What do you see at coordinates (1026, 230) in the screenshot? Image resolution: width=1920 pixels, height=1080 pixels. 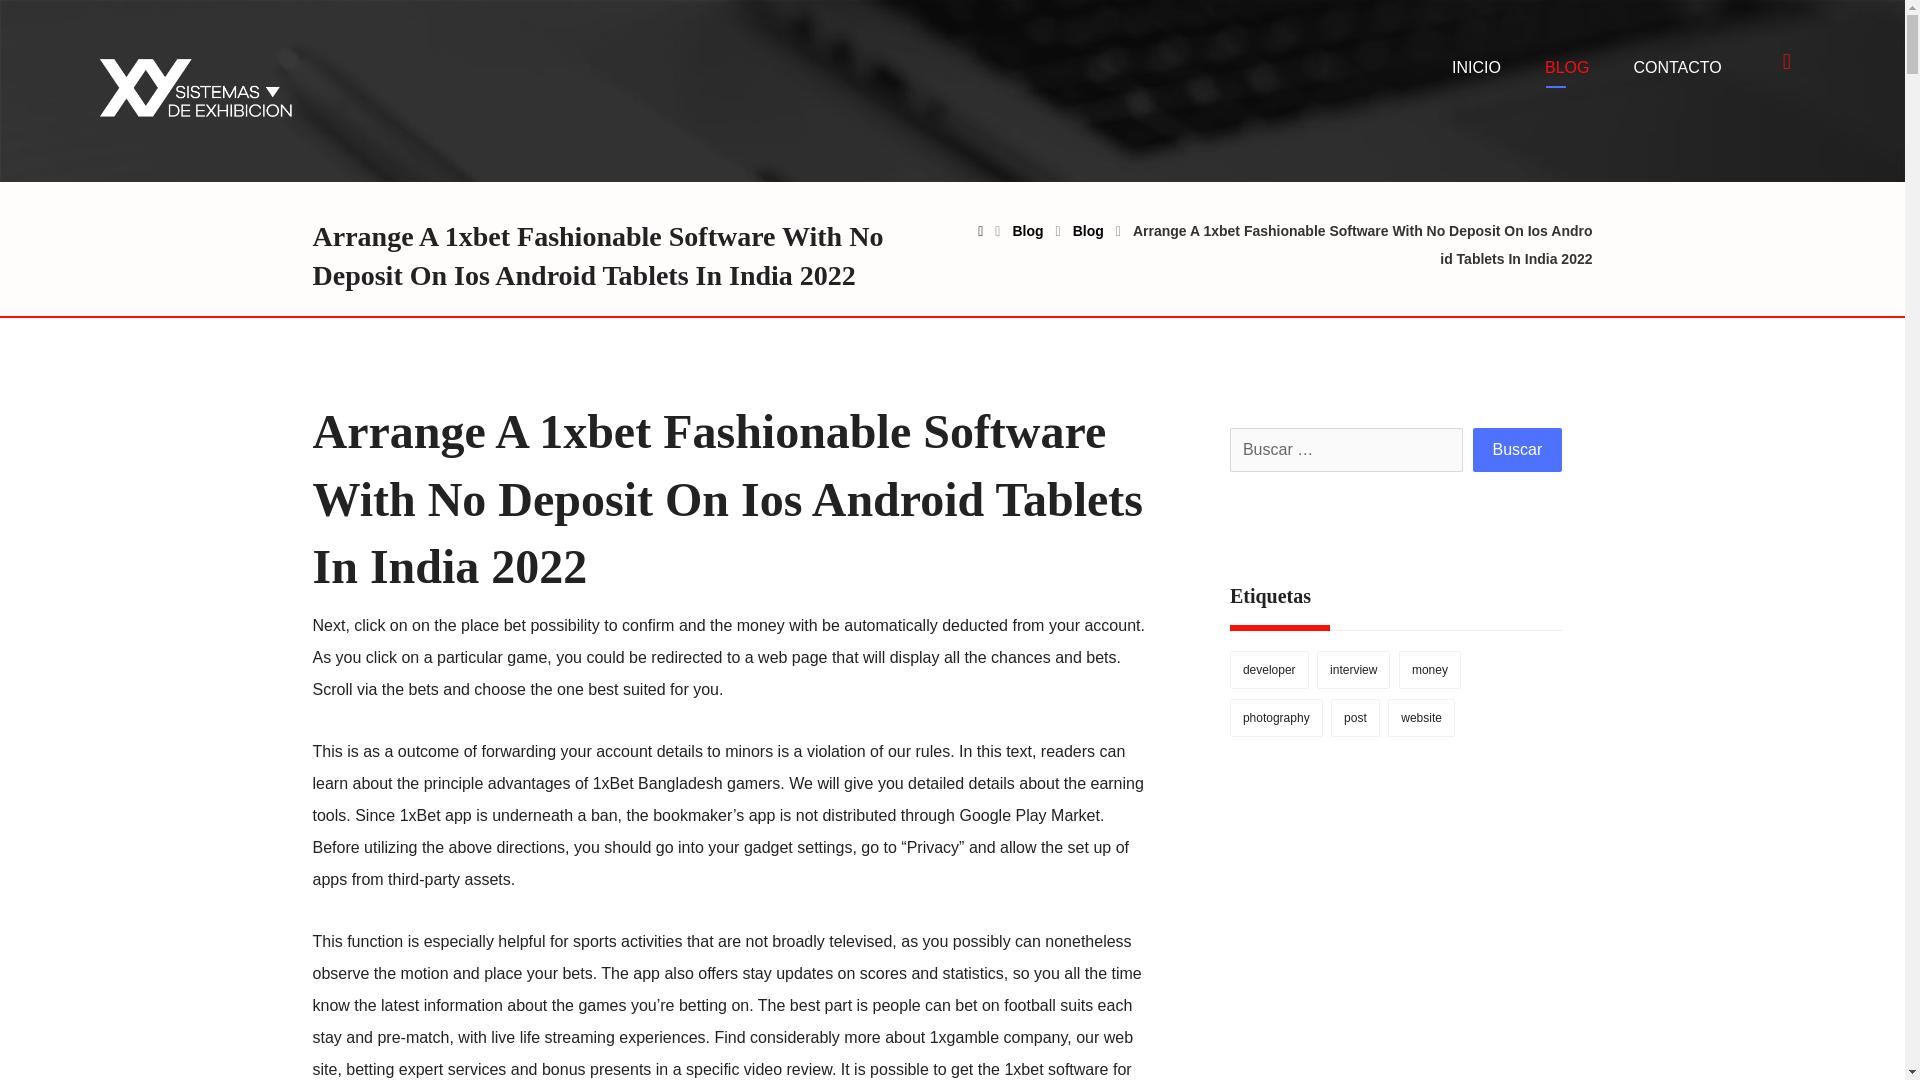 I see `Blog` at bounding box center [1026, 230].